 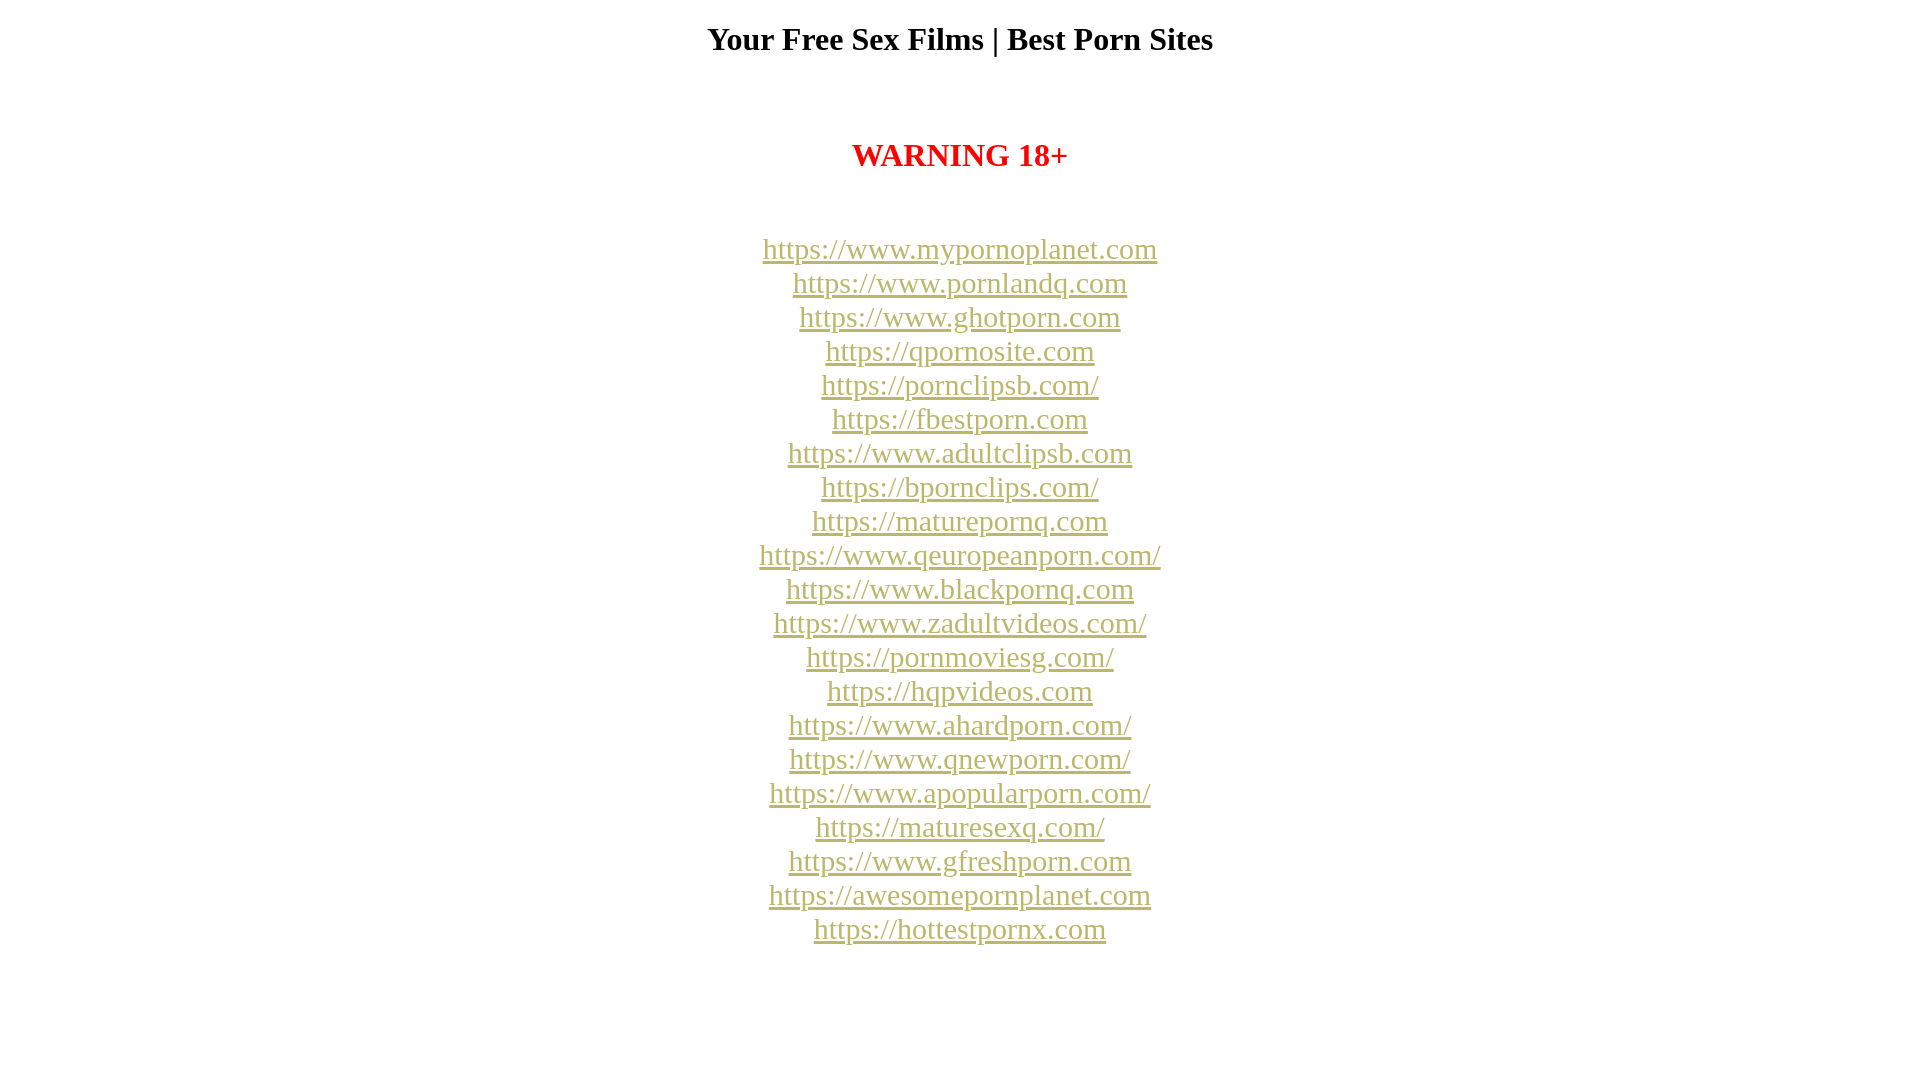 What do you see at coordinates (960, 792) in the screenshot?
I see `https://www.apopularporn.com/` at bounding box center [960, 792].